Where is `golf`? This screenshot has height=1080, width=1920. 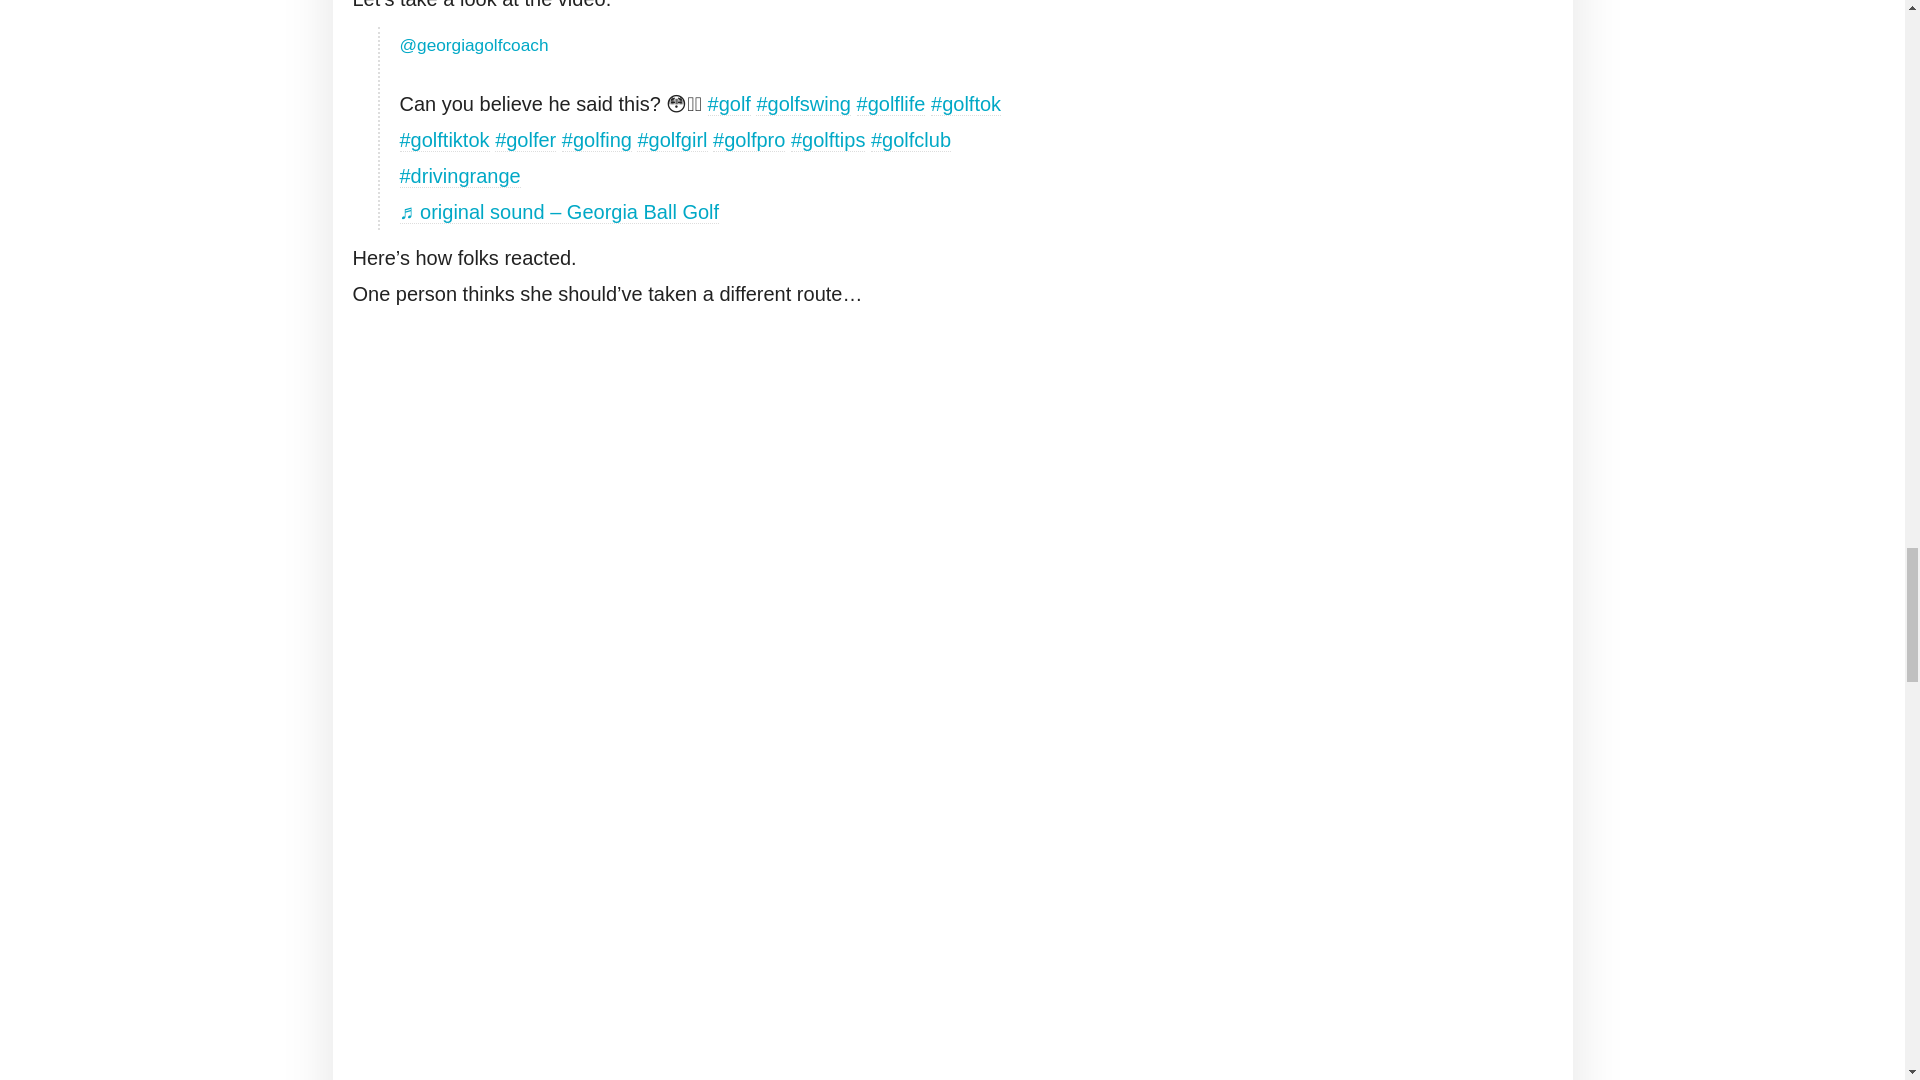 golf is located at coordinates (729, 104).